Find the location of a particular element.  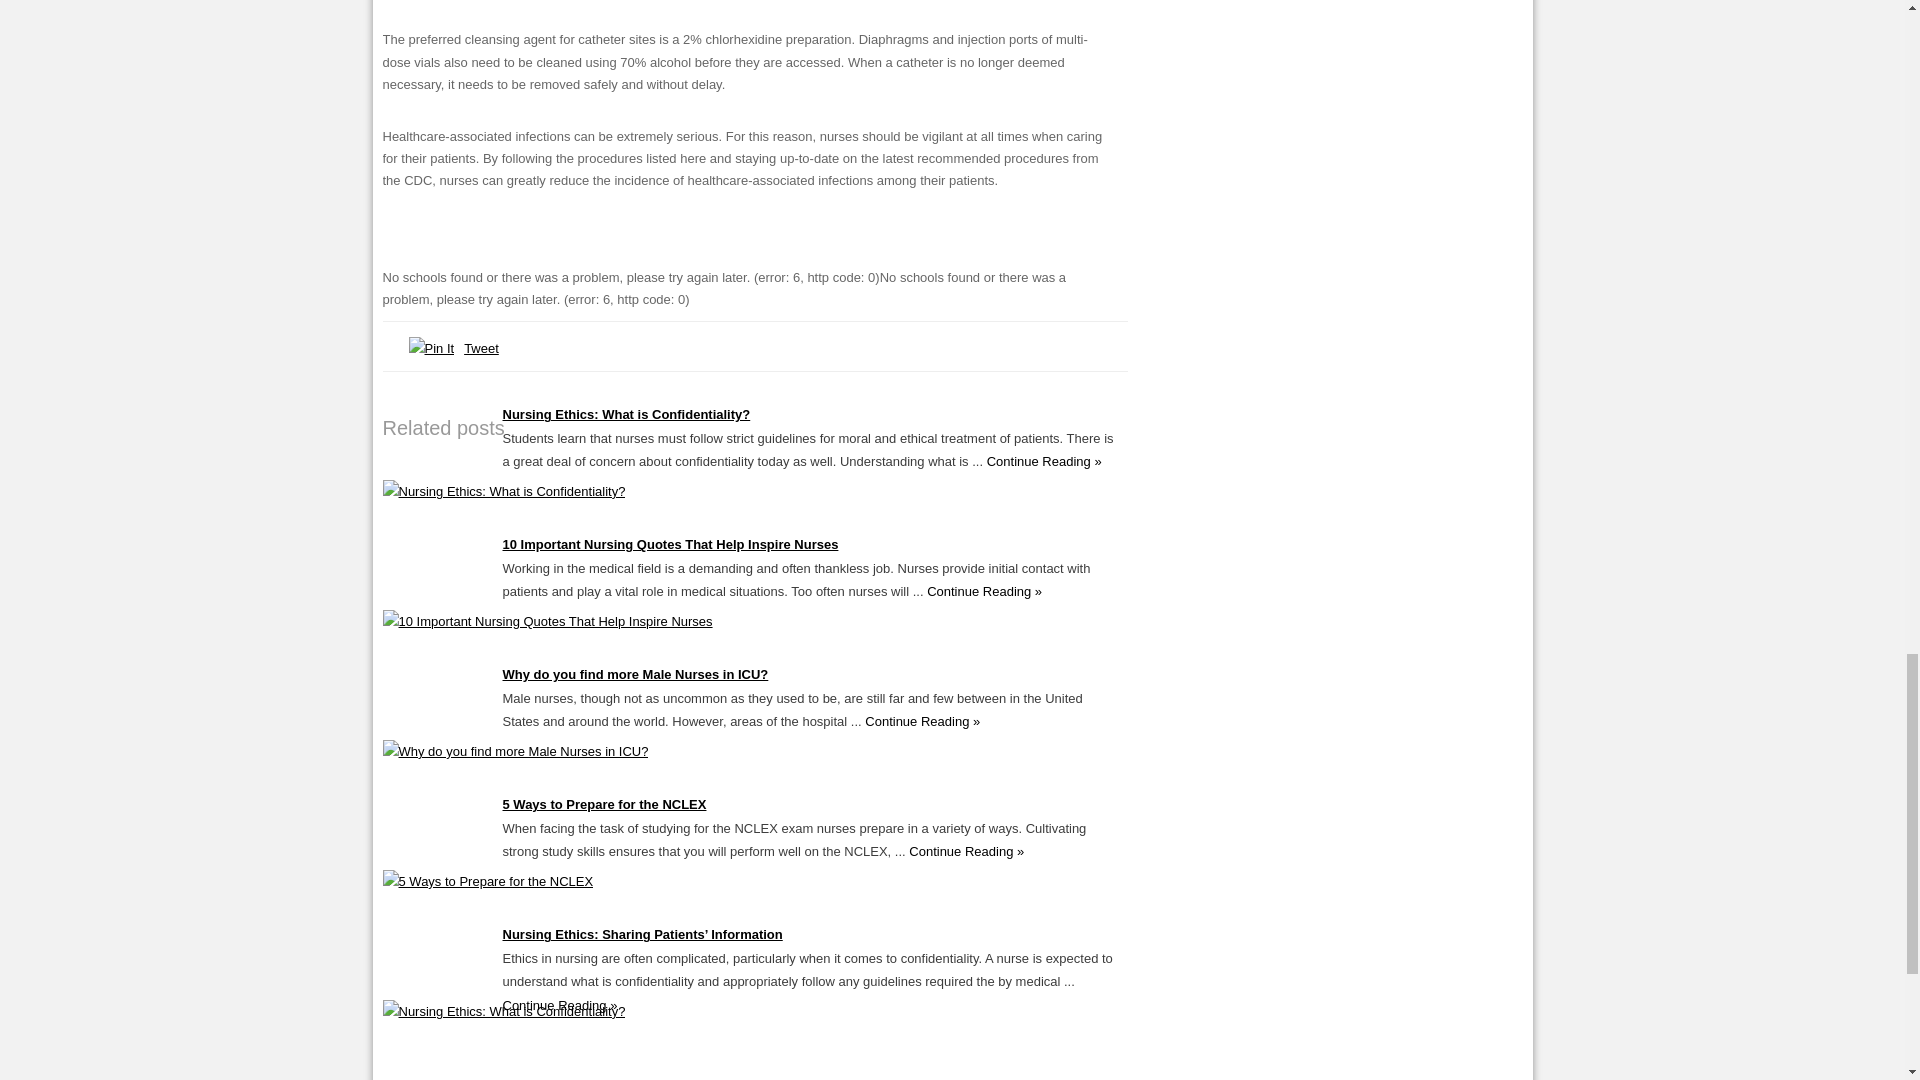

10 Important Nursing Quotes That Help Inspire Nurses is located at coordinates (547, 621).